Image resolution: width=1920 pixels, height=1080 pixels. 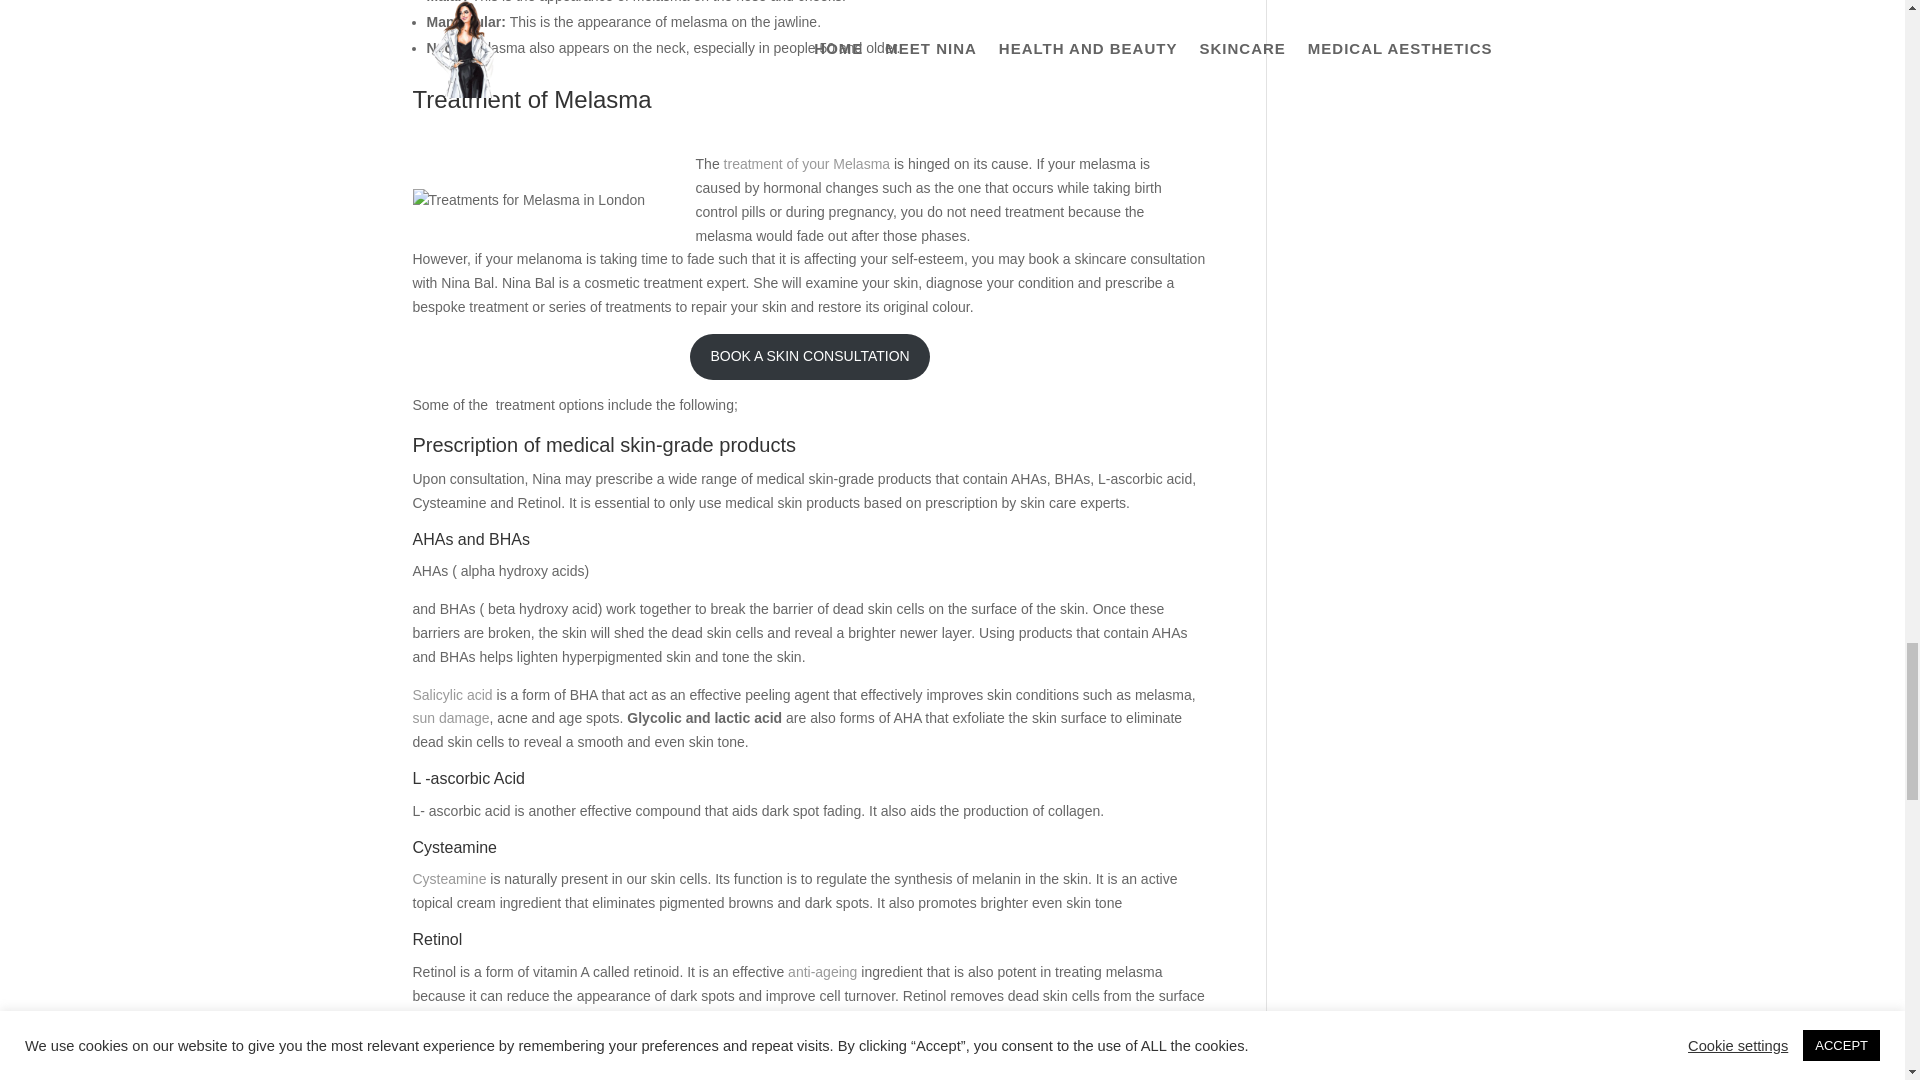 I want to click on anti-ageing, so click(x=822, y=972).